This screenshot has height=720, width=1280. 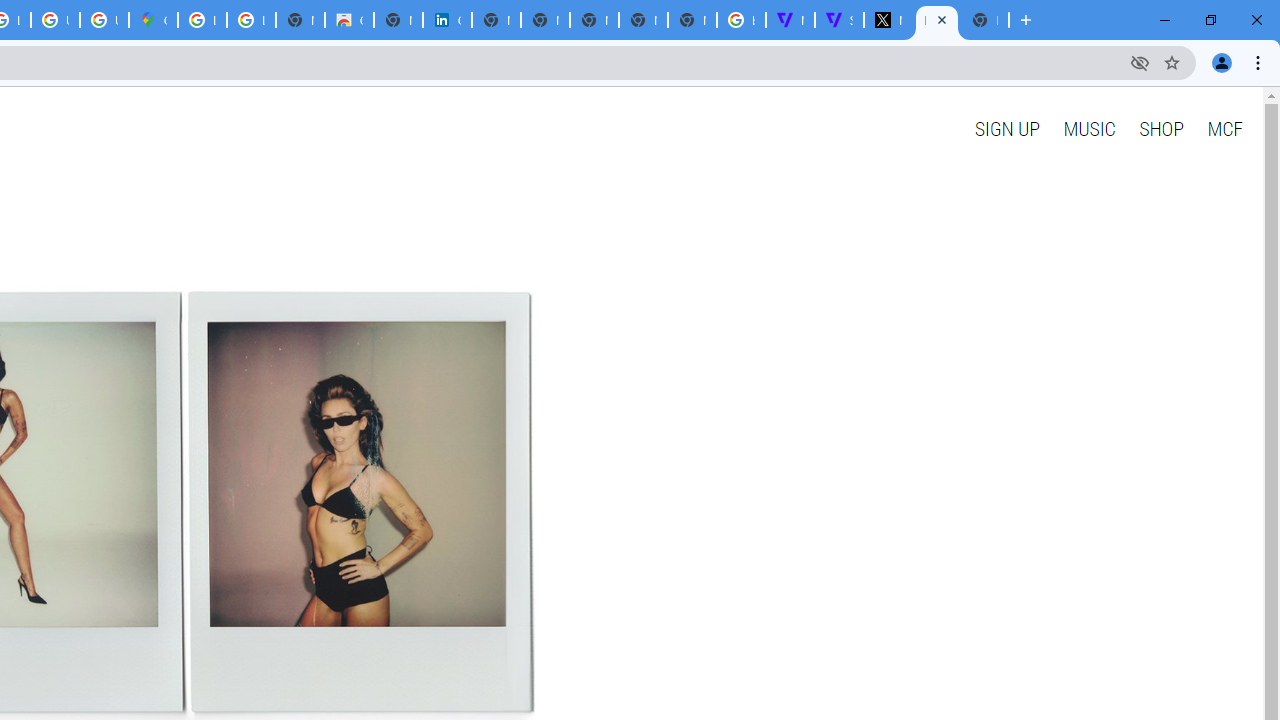 What do you see at coordinates (447, 20) in the screenshot?
I see `Cookie Policy | LinkedIn` at bounding box center [447, 20].